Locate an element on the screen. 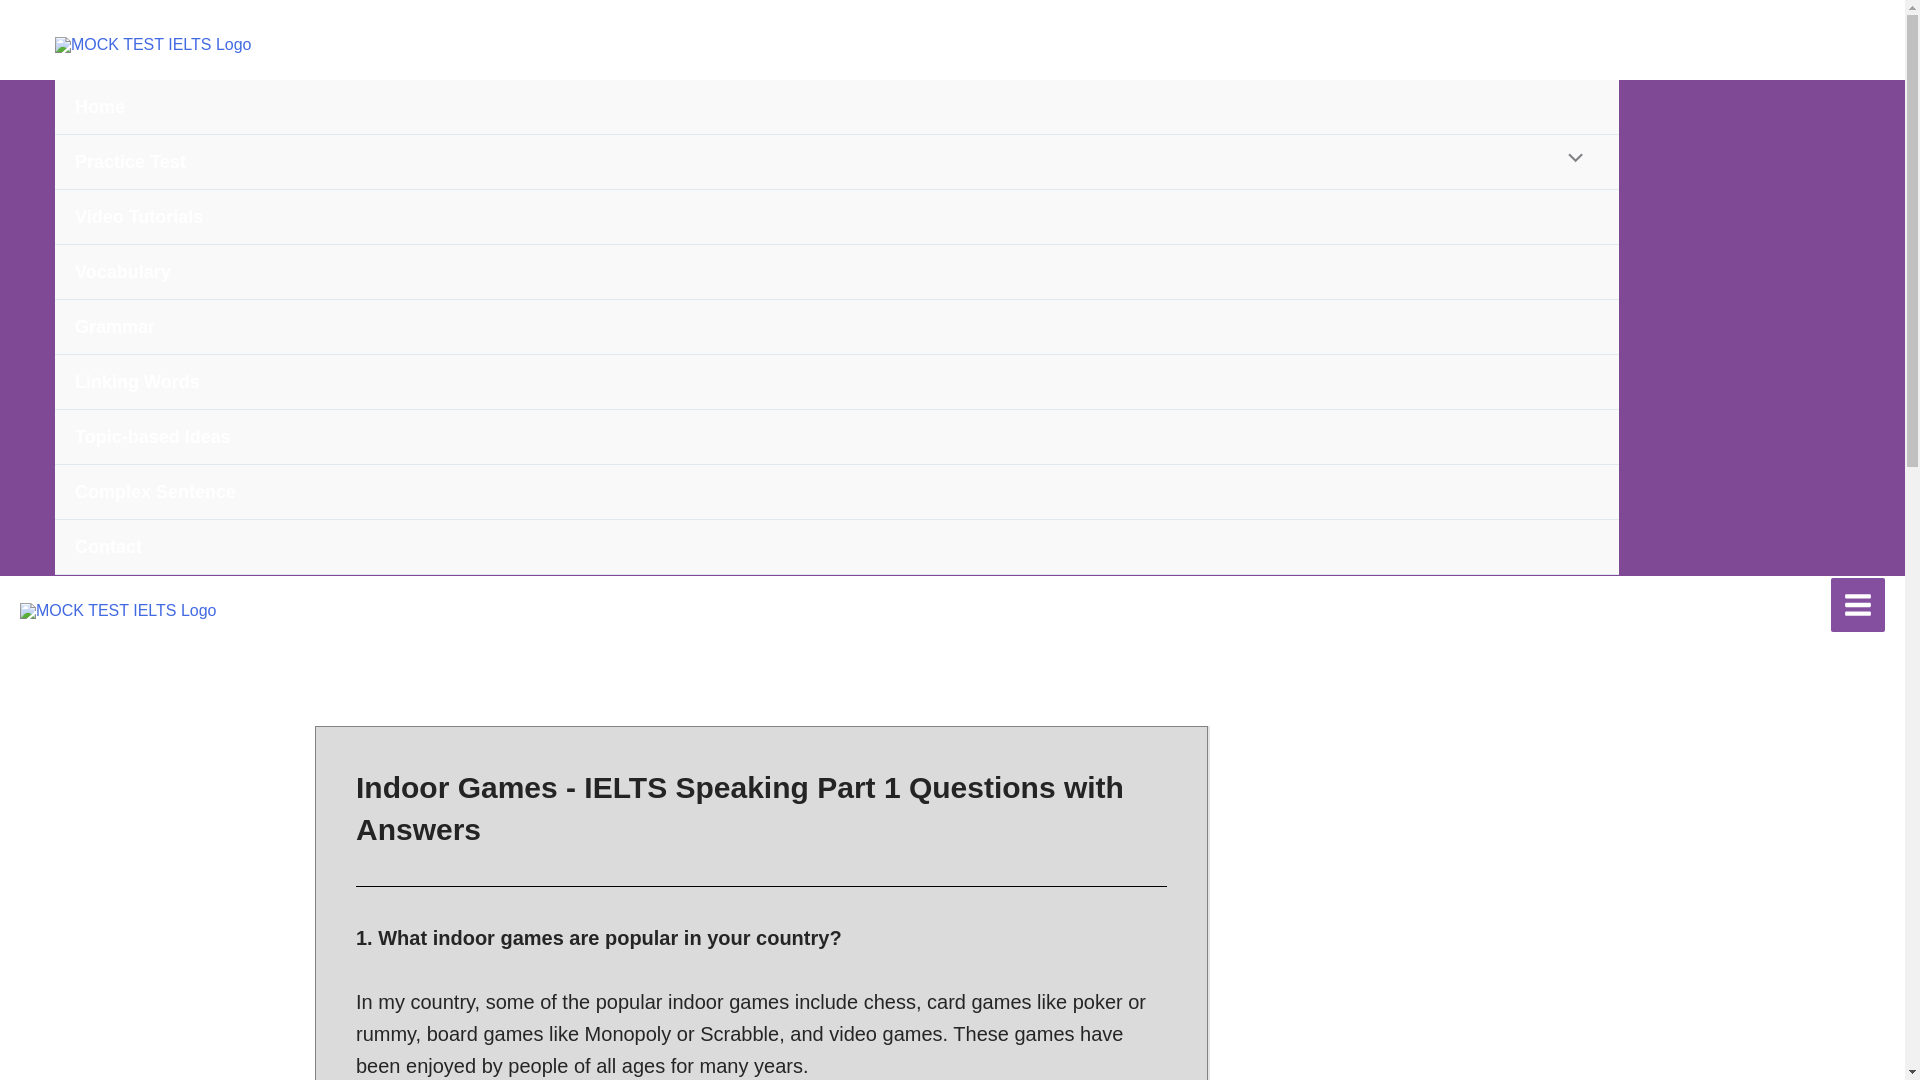  Practice Test is located at coordinates (836, 162).